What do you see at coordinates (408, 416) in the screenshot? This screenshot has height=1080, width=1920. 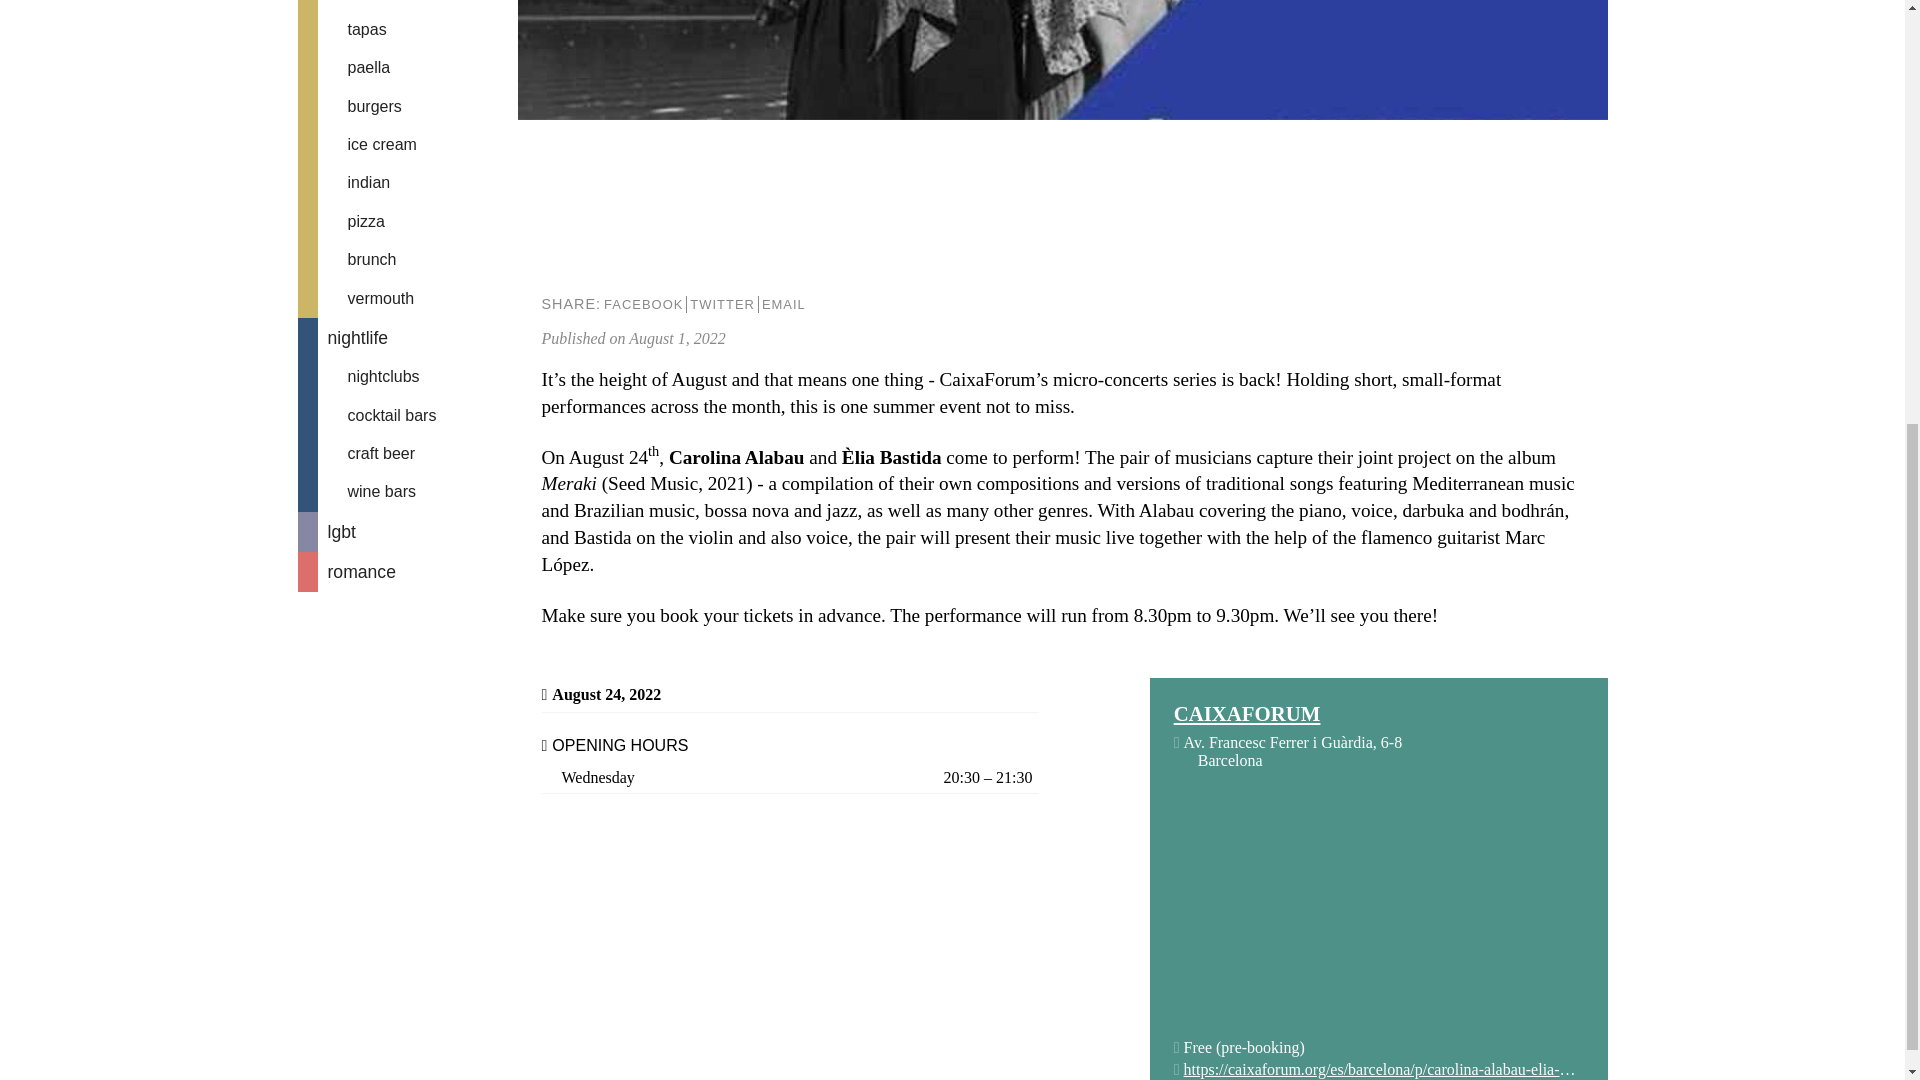 I see `cocktail bars` at bounding box center [408, 416].